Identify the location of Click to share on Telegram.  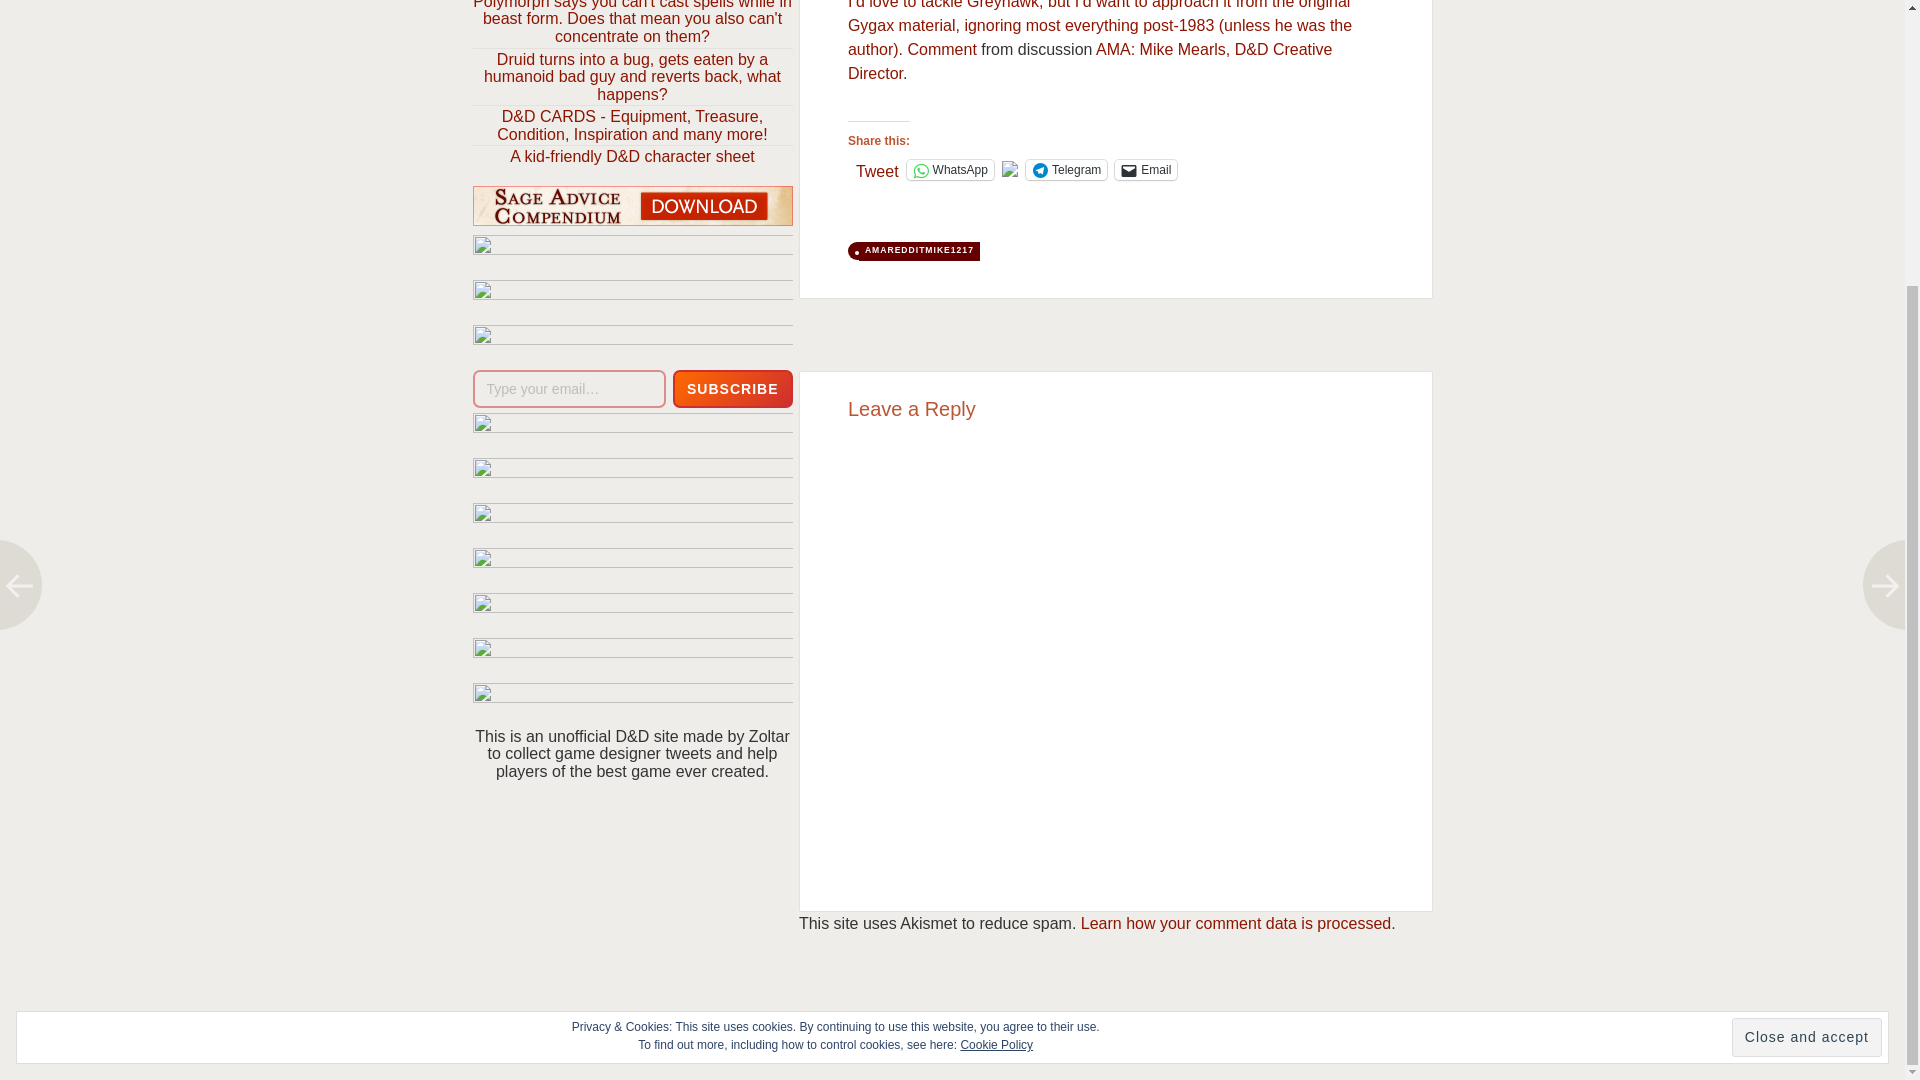
(1066, 170).